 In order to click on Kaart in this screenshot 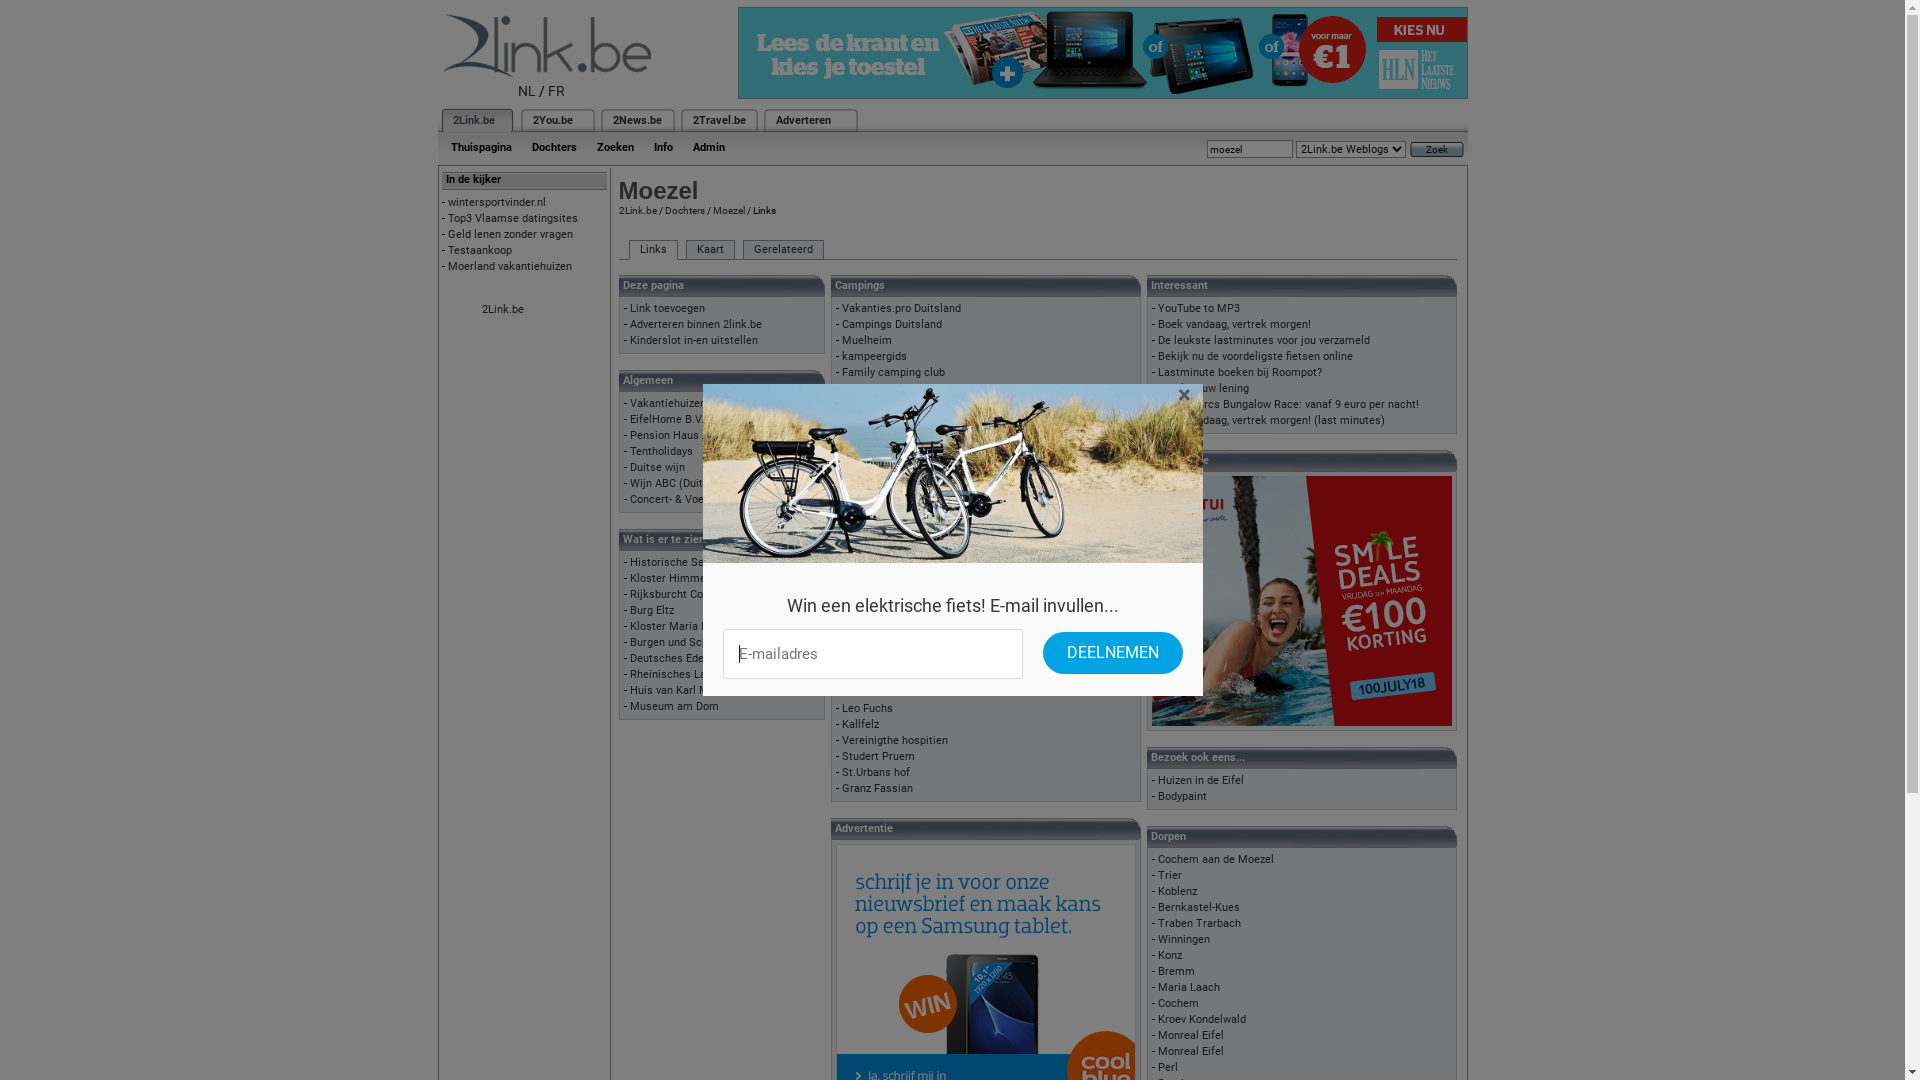, I will do `click(710, 250)`.